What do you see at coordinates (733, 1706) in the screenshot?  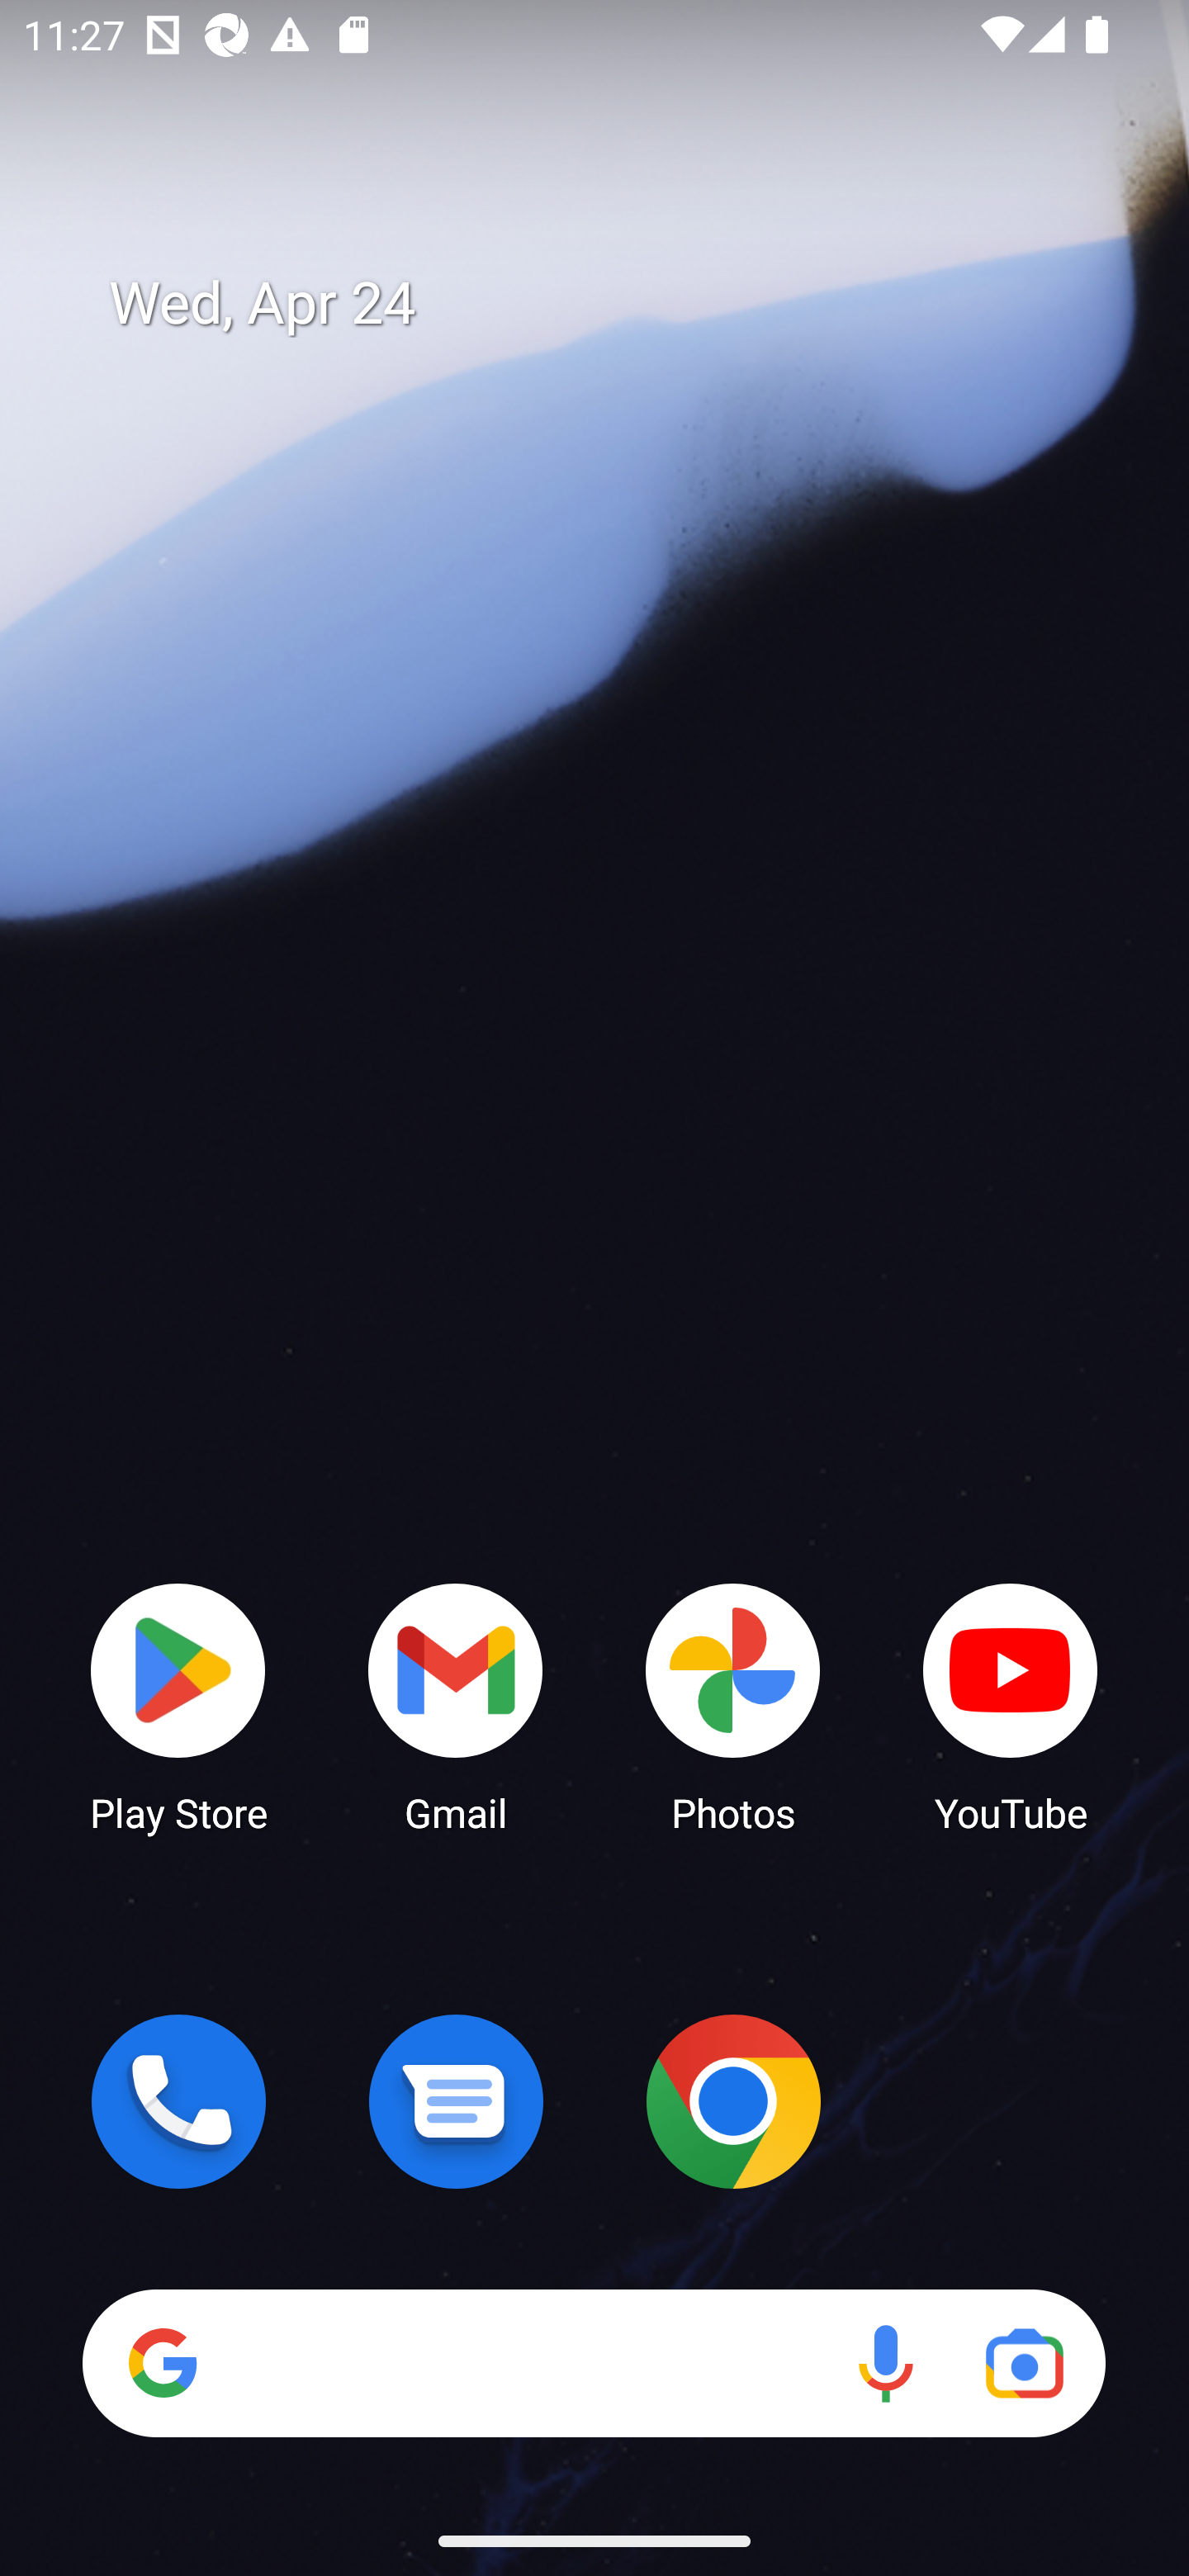 I see `Photos` at bounding box center [733, 1706].